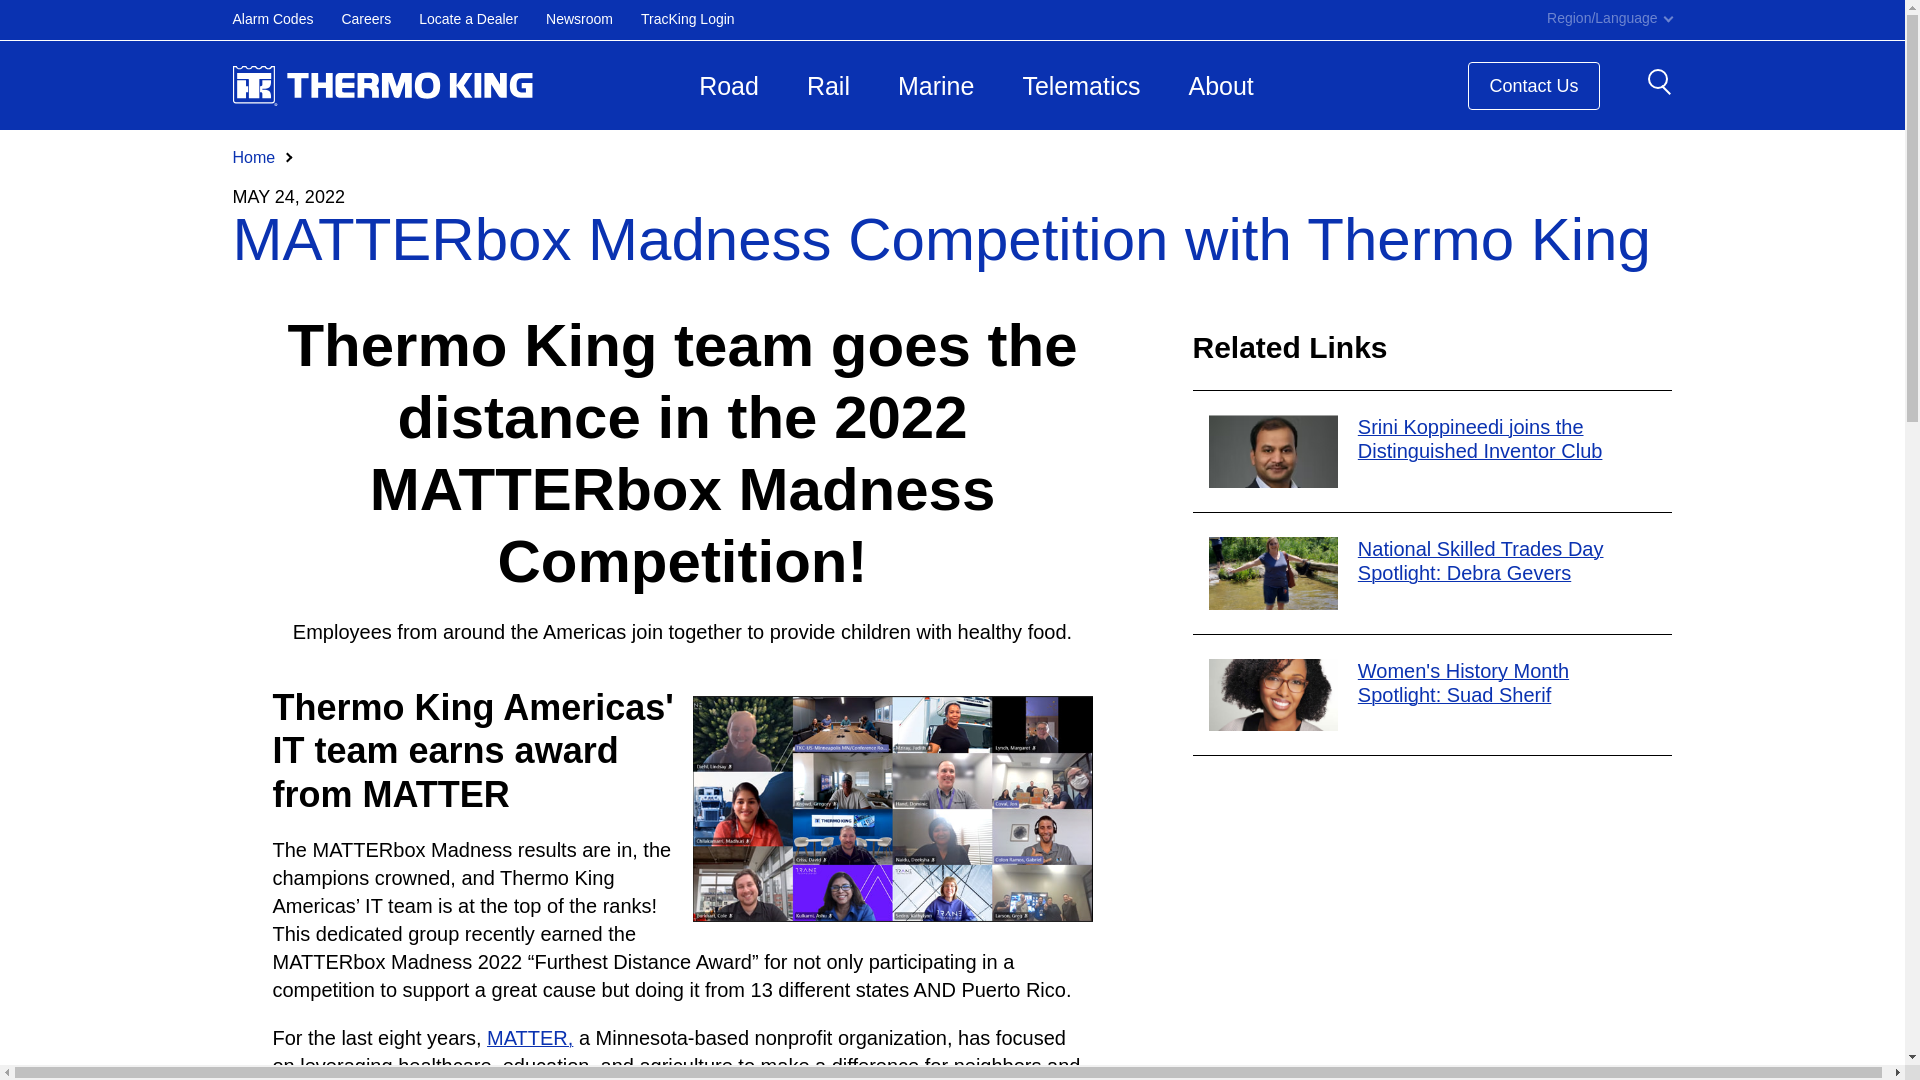 The height and width of the screenshot is (1080, 1920). I want to click on Locate a Dealer, so click(482, 20).